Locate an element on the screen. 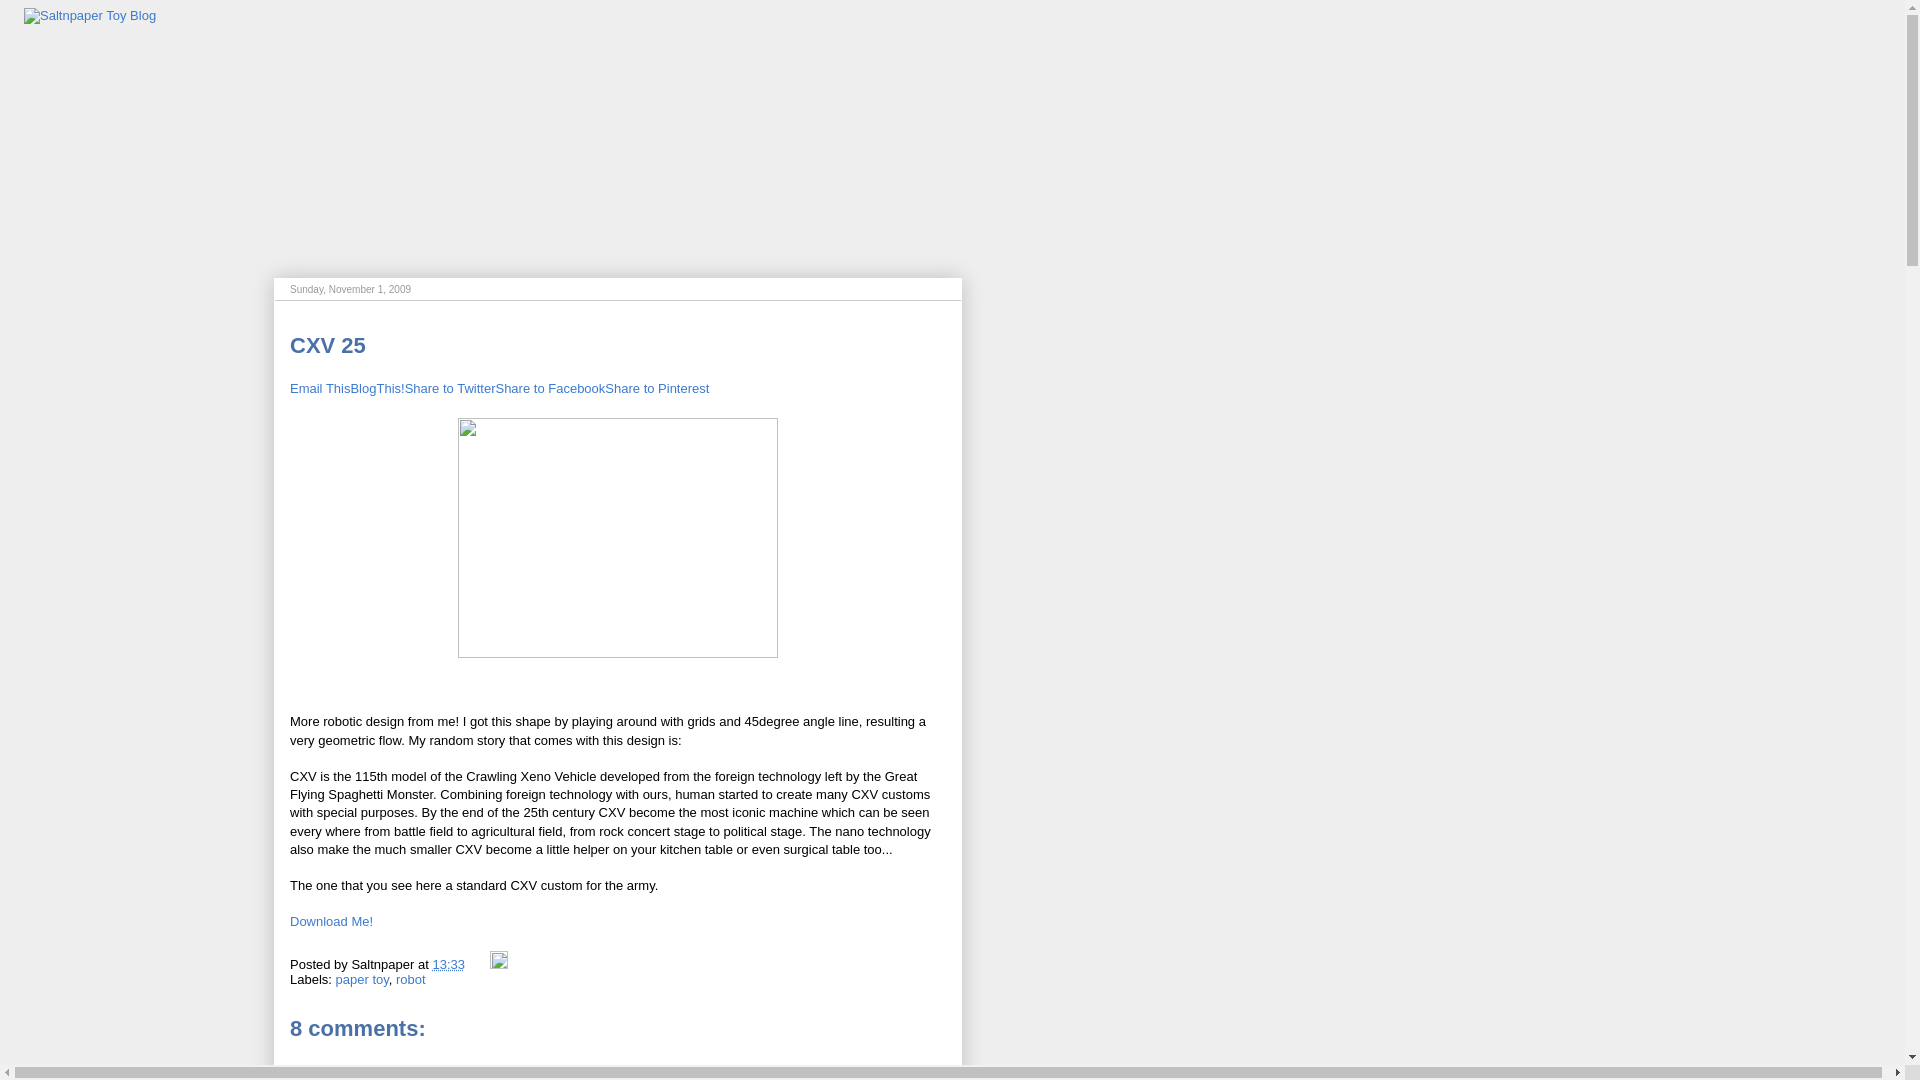  Share to Facebook is located at coordinates (550, 388).